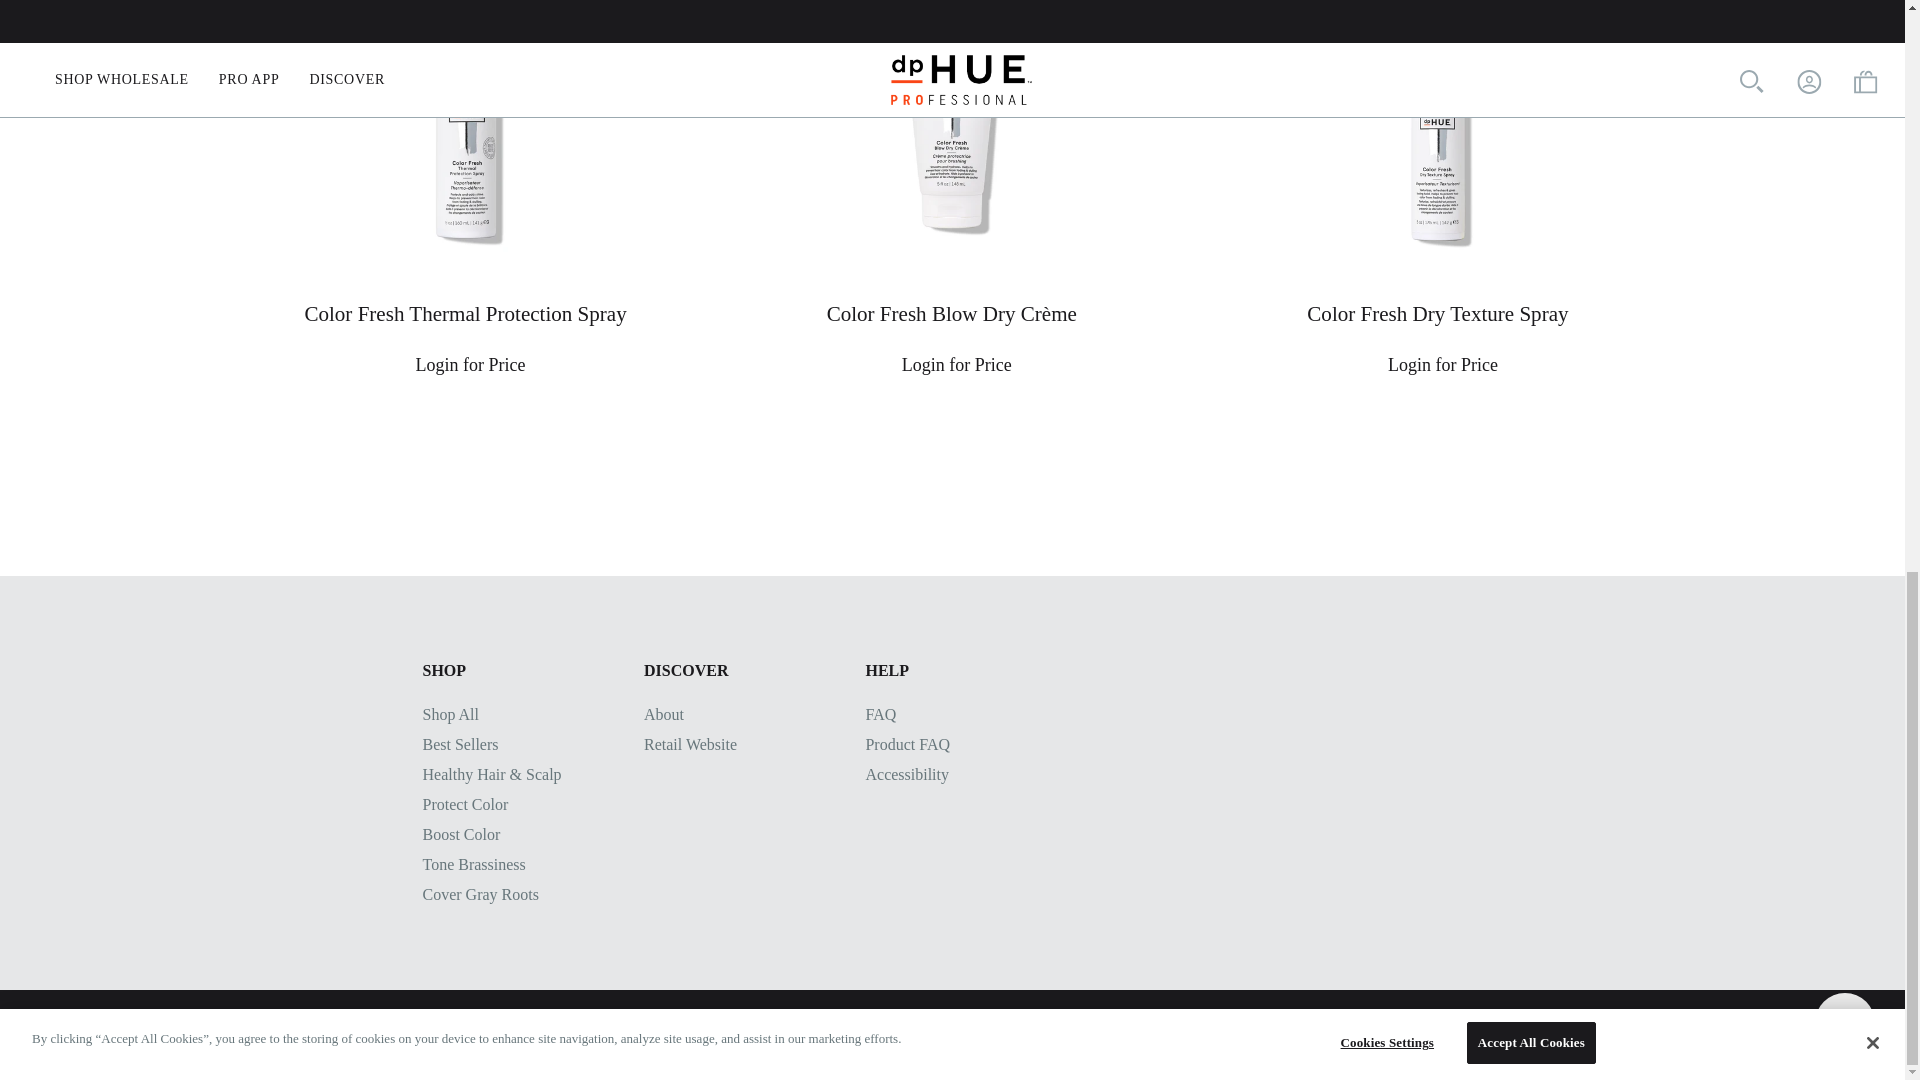  I want to click on dpHUE on Facebook, so click(432, 1034).